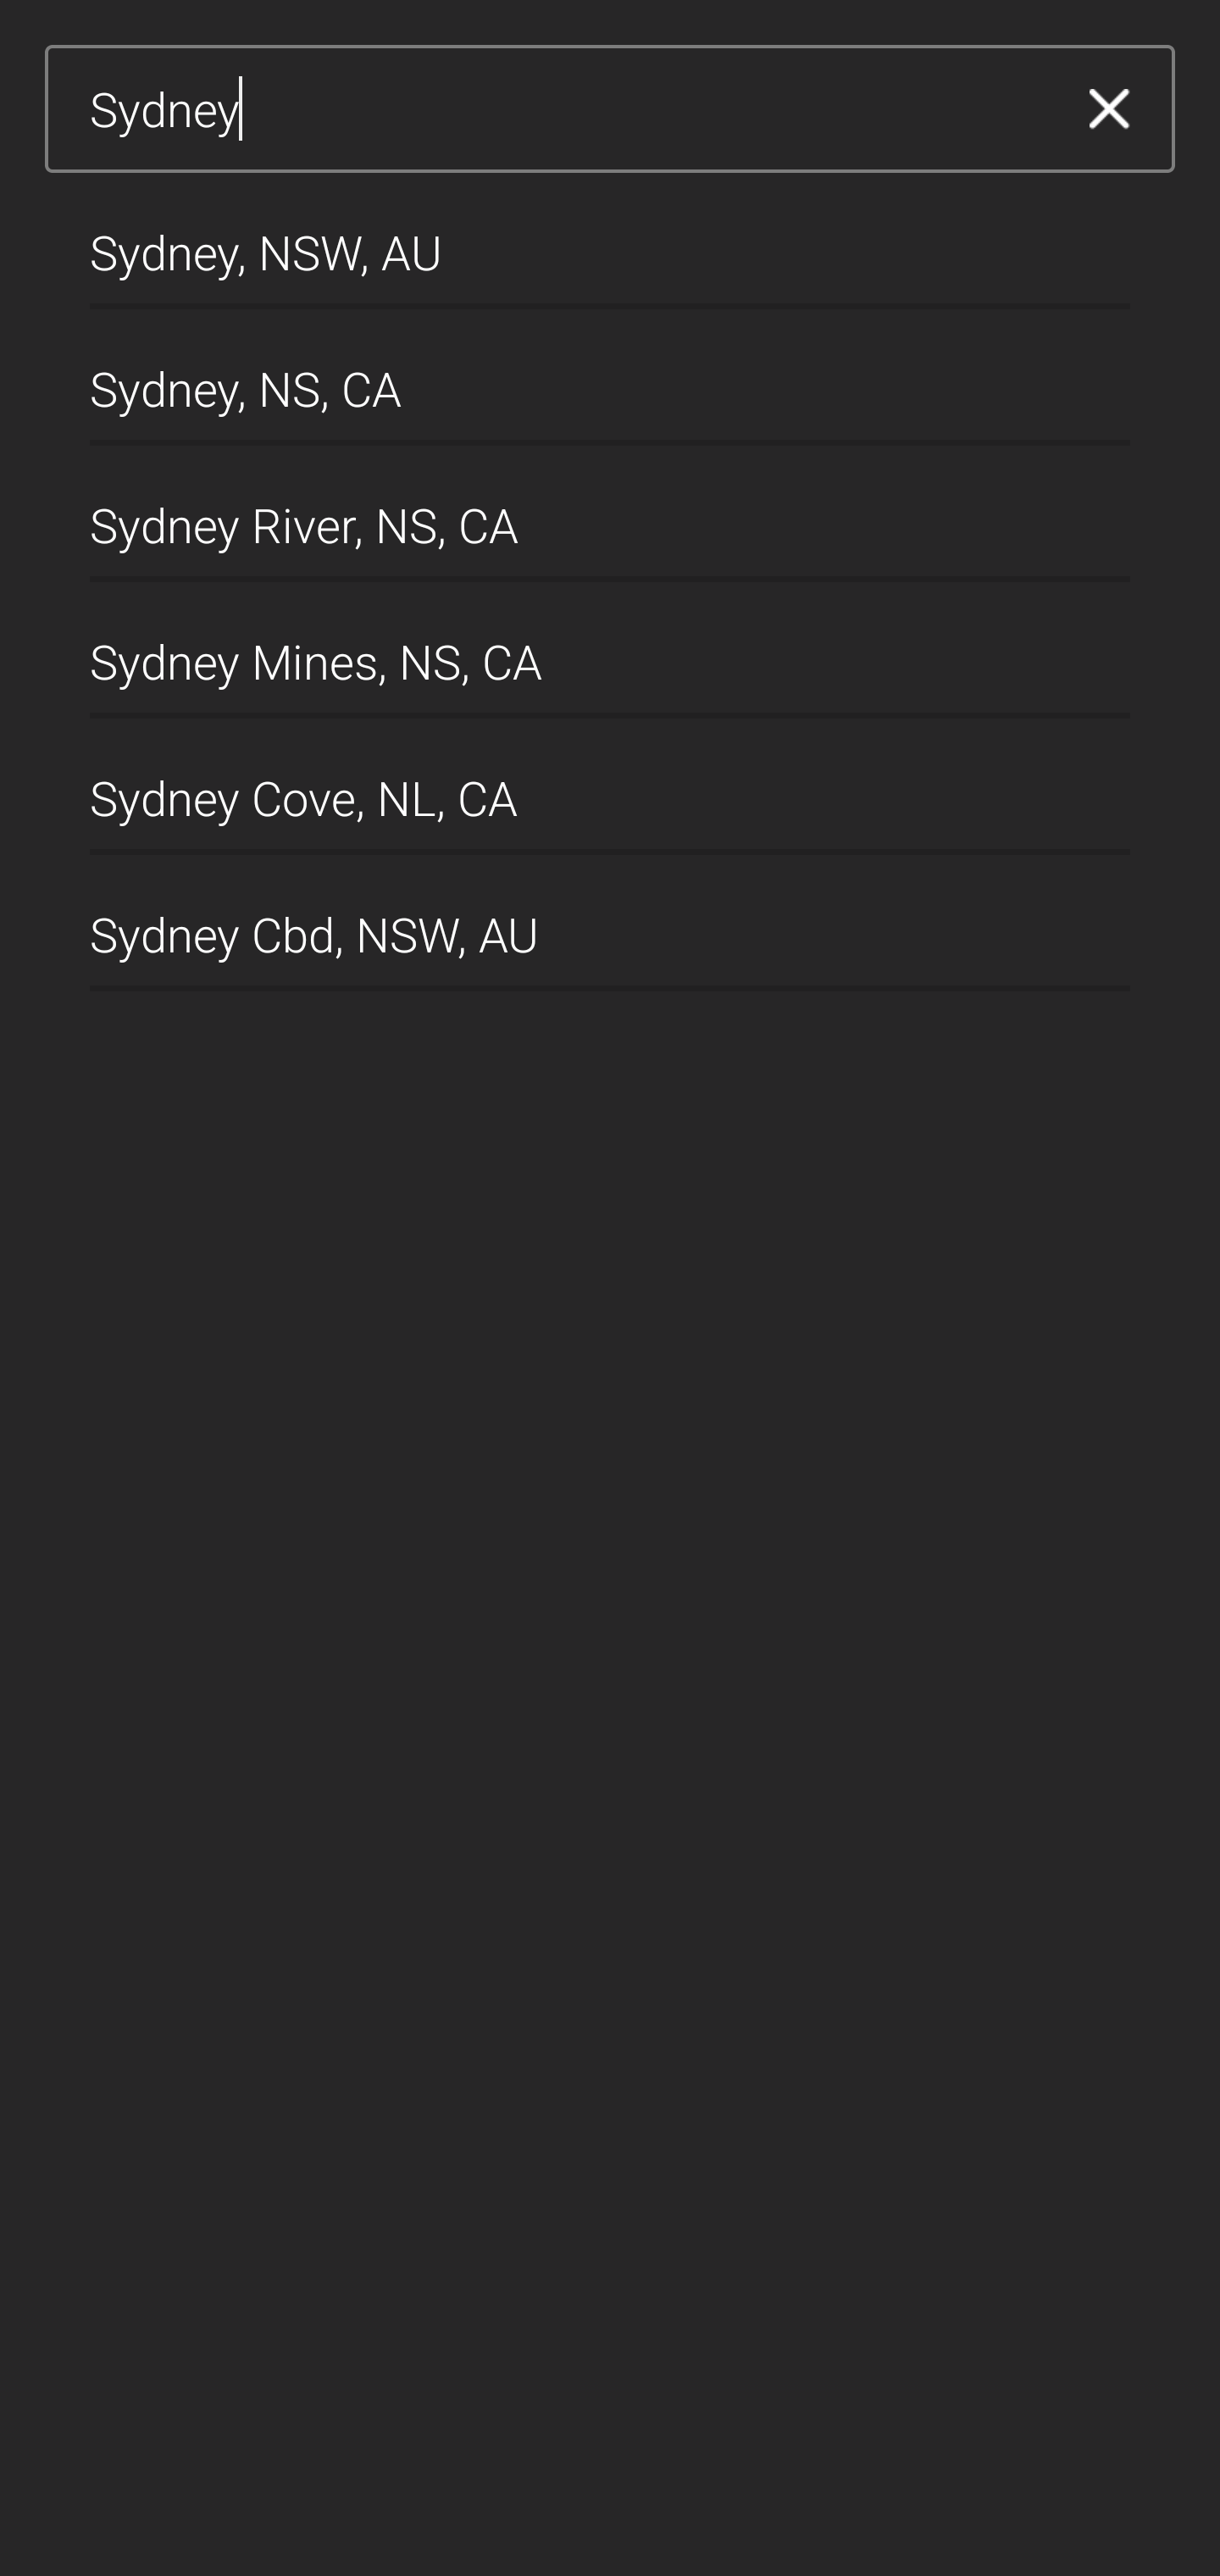  Describe the element at coordinates (610, 651) in the screenshot. I see `Sydney Mines, NS, CA` at that location.